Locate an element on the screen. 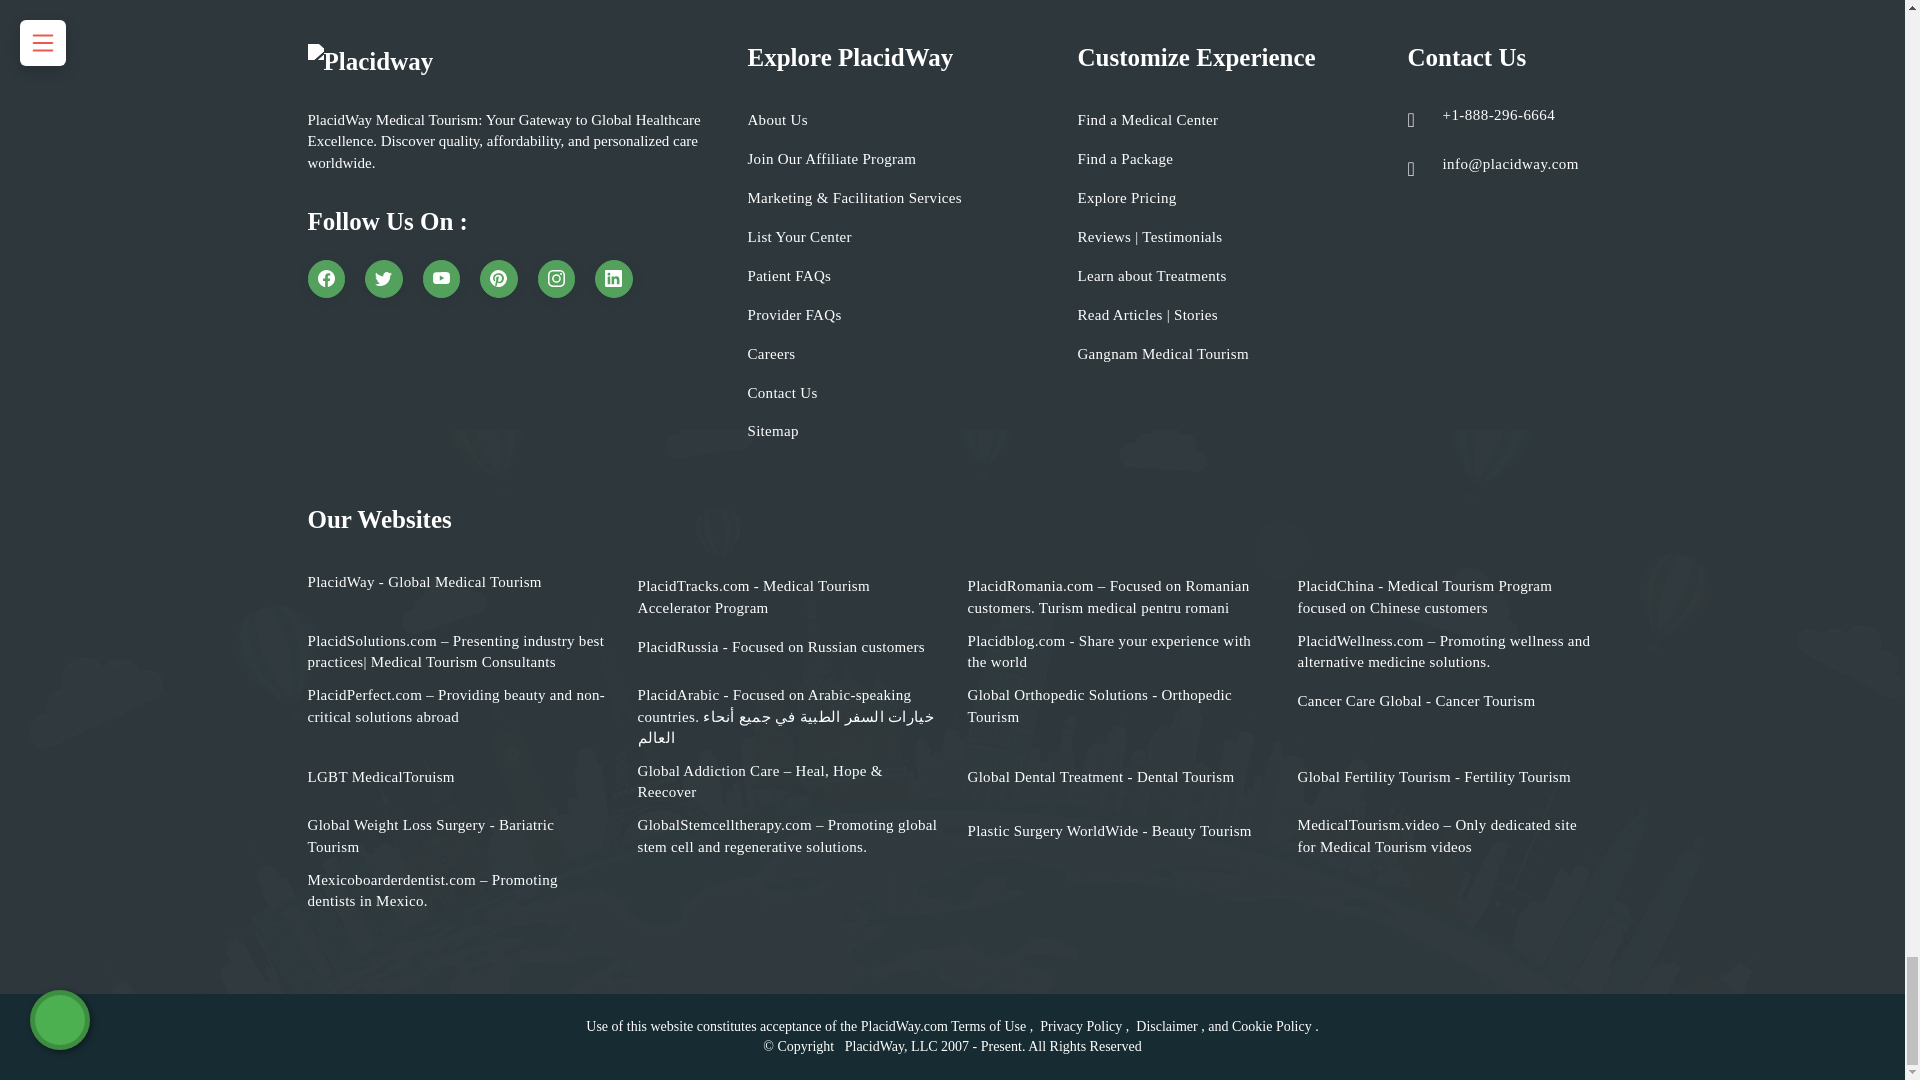 The image size is (1920, 1080). PlacidTracks.com - Medical Tourism Accelerator Program is located at coordinates (788, 596).